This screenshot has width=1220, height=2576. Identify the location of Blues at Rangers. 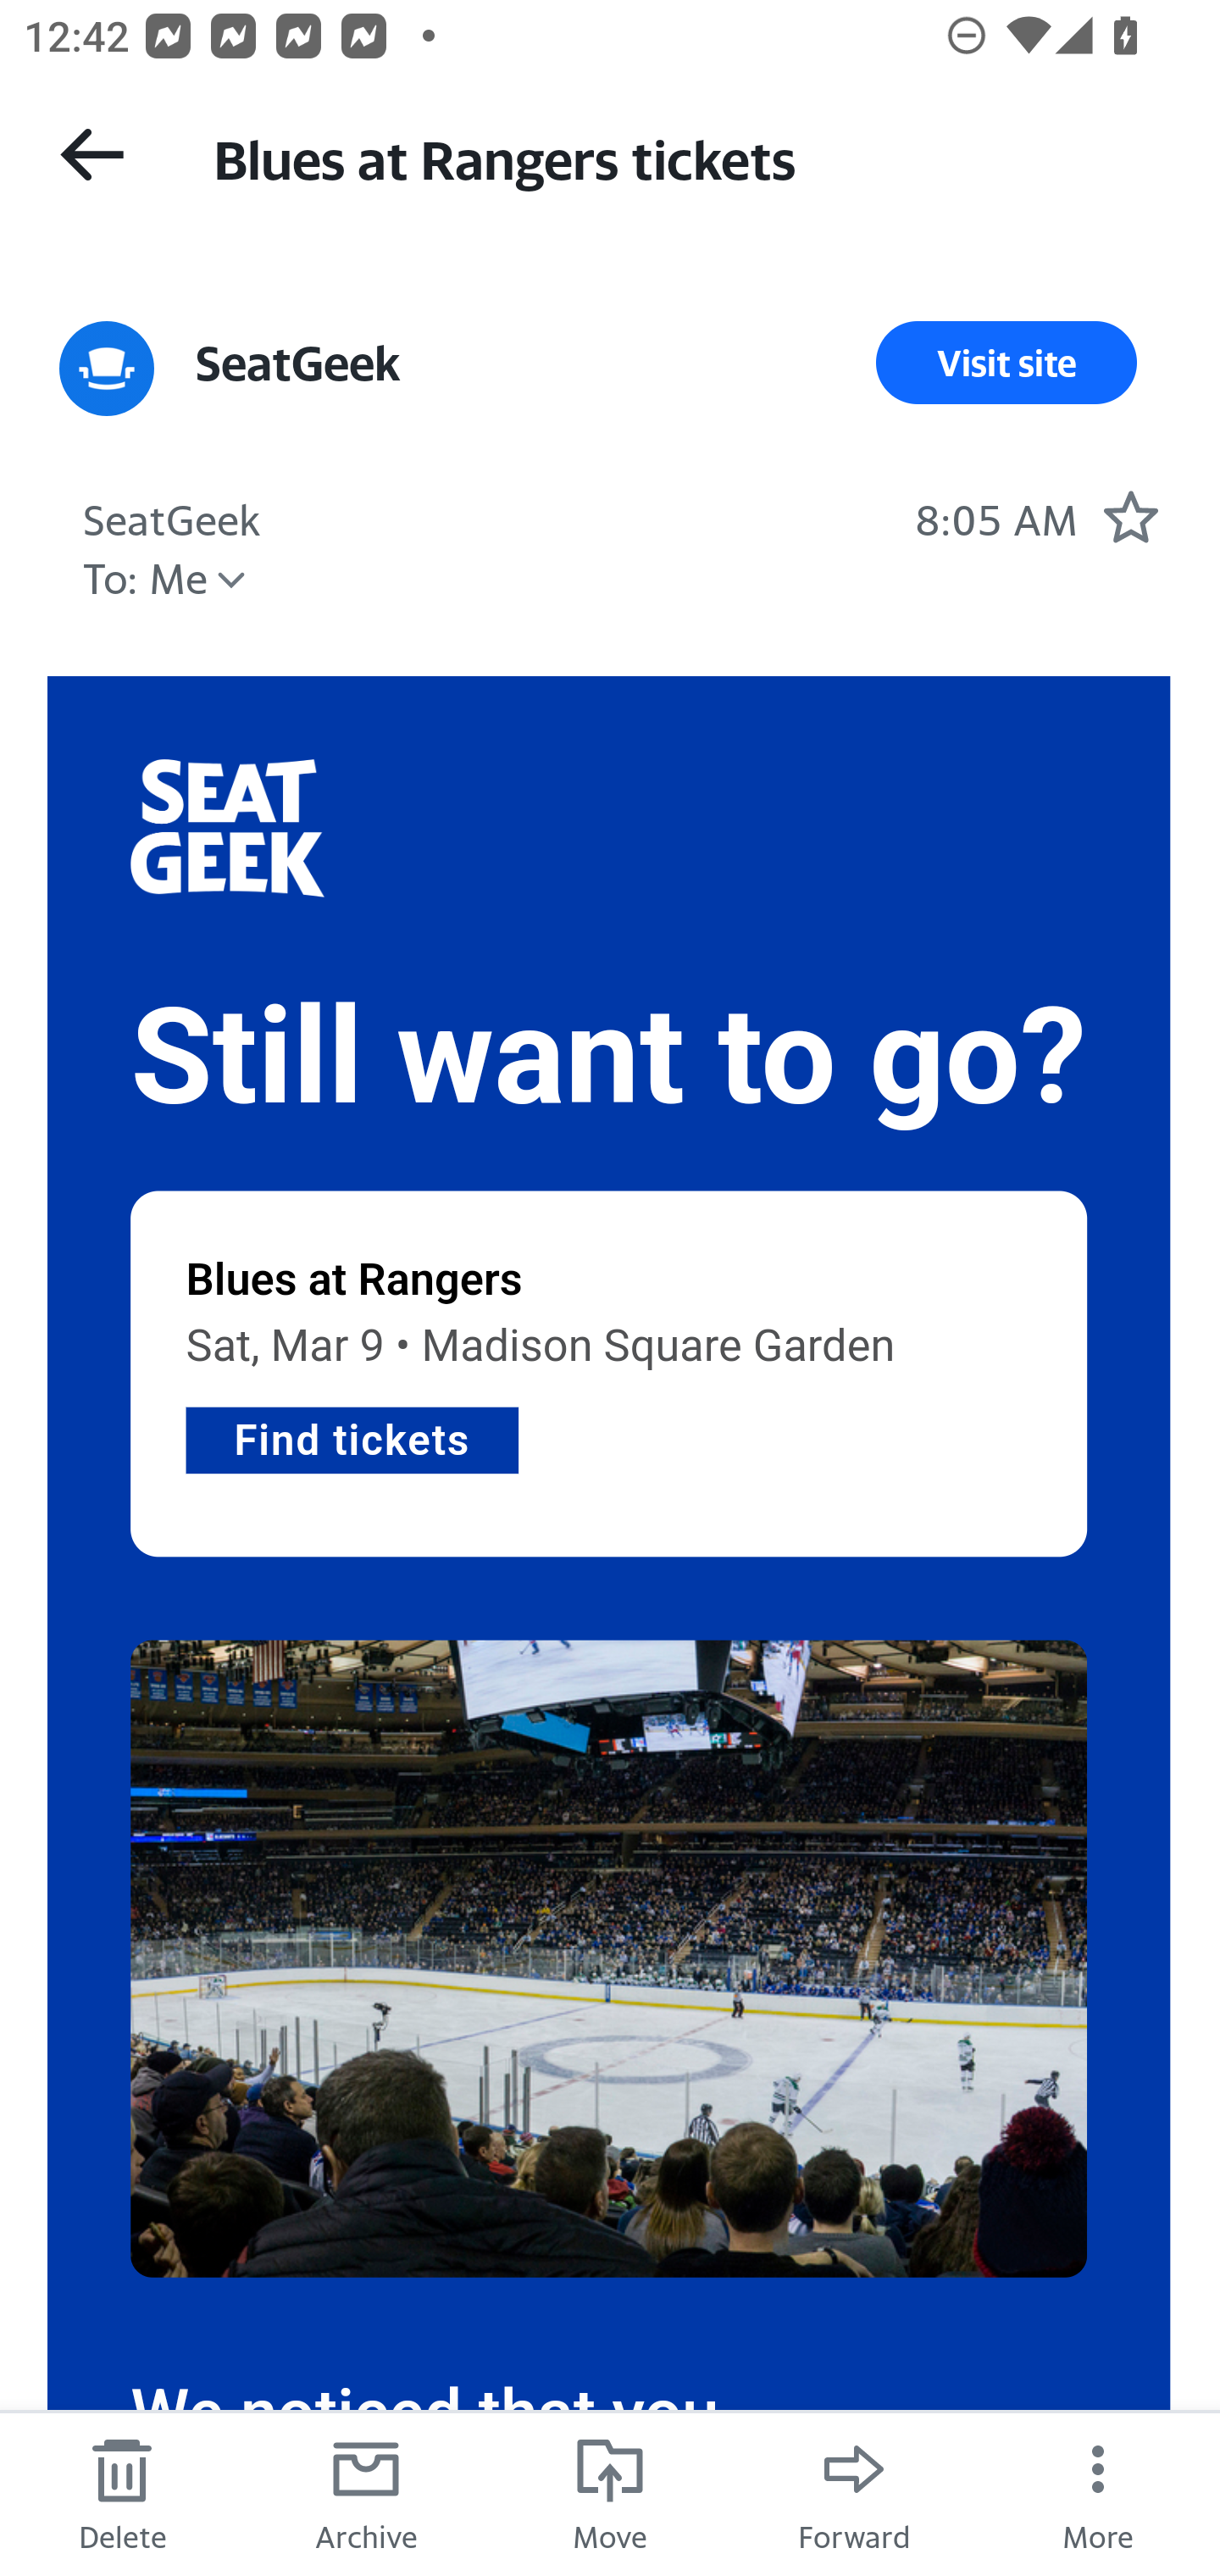
(354, 1280).